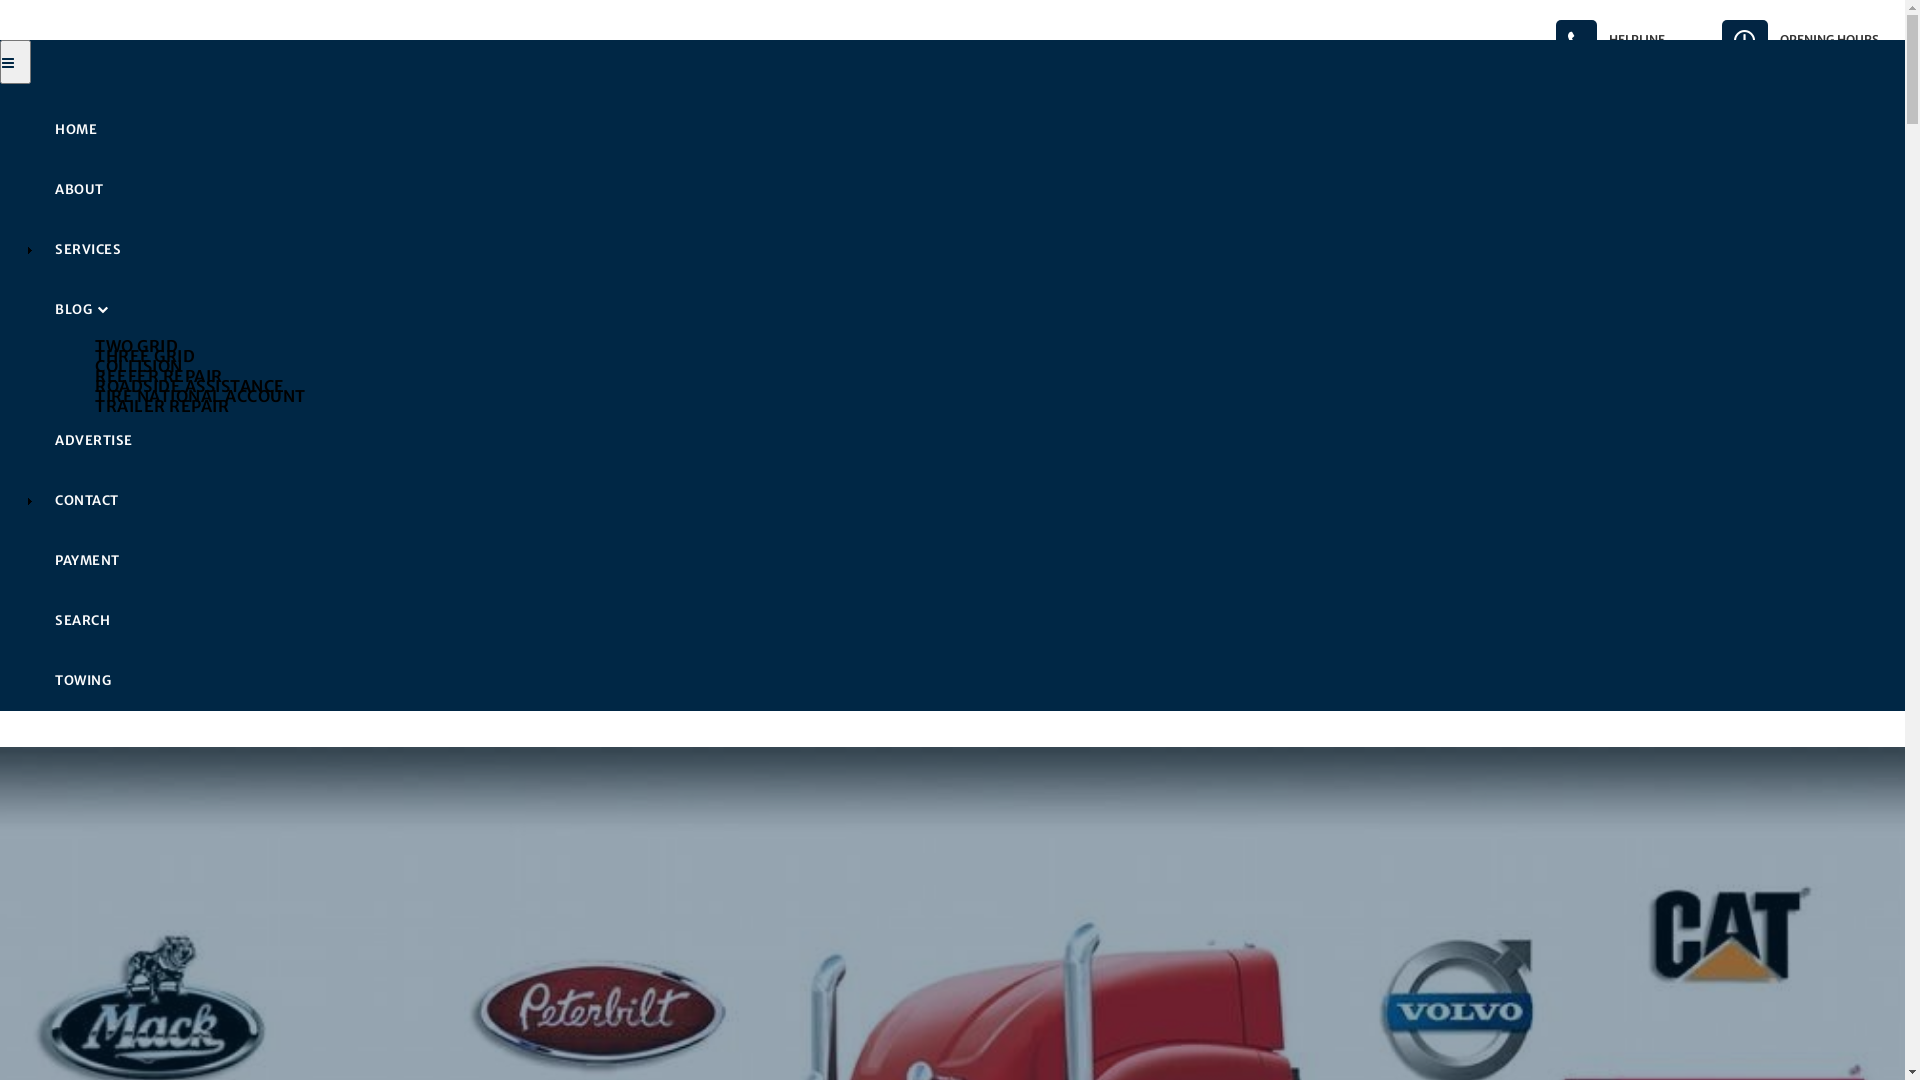 The height and width of the screenshot is (1080, 1920). Describe the element at coordinates (972, 130) in the screenshot. I see `HOME` at that location.